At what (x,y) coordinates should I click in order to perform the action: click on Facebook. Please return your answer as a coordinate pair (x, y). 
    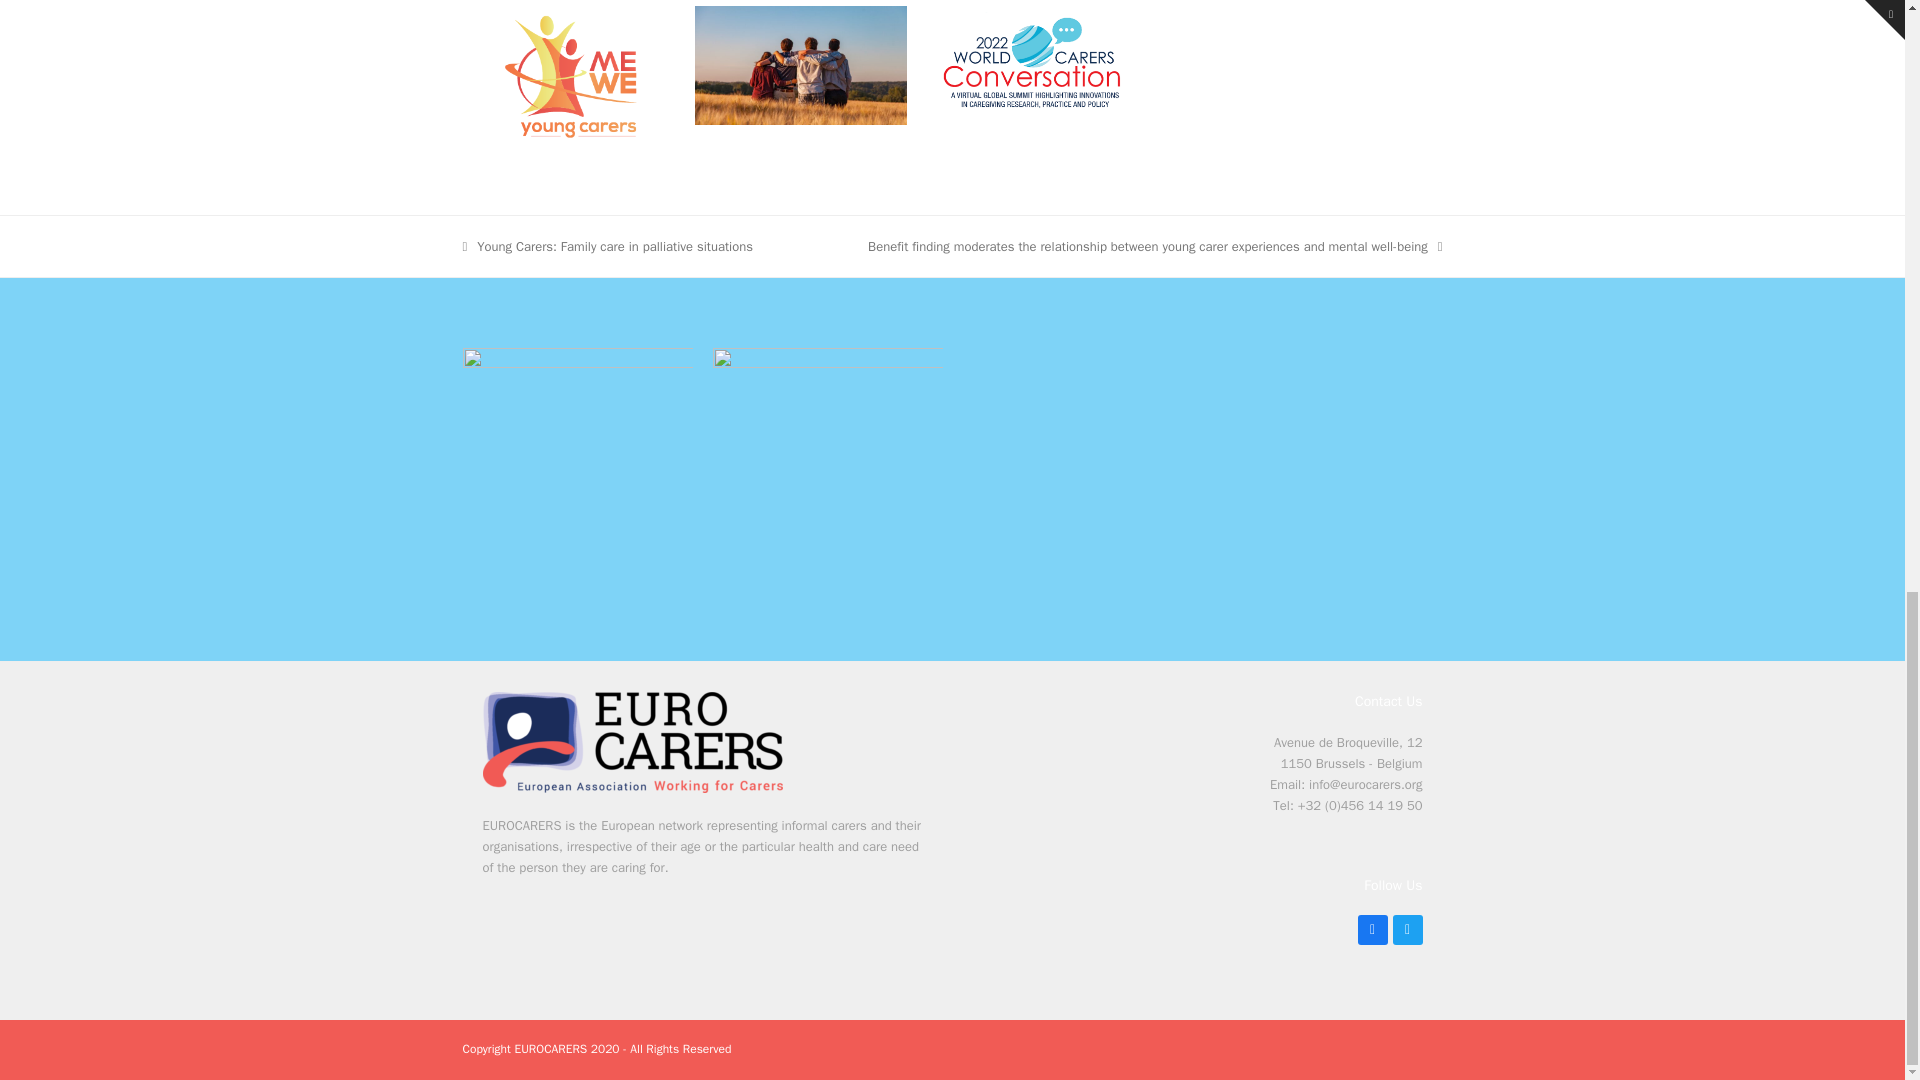
    Looking at the image, I should click on (1372, 930).